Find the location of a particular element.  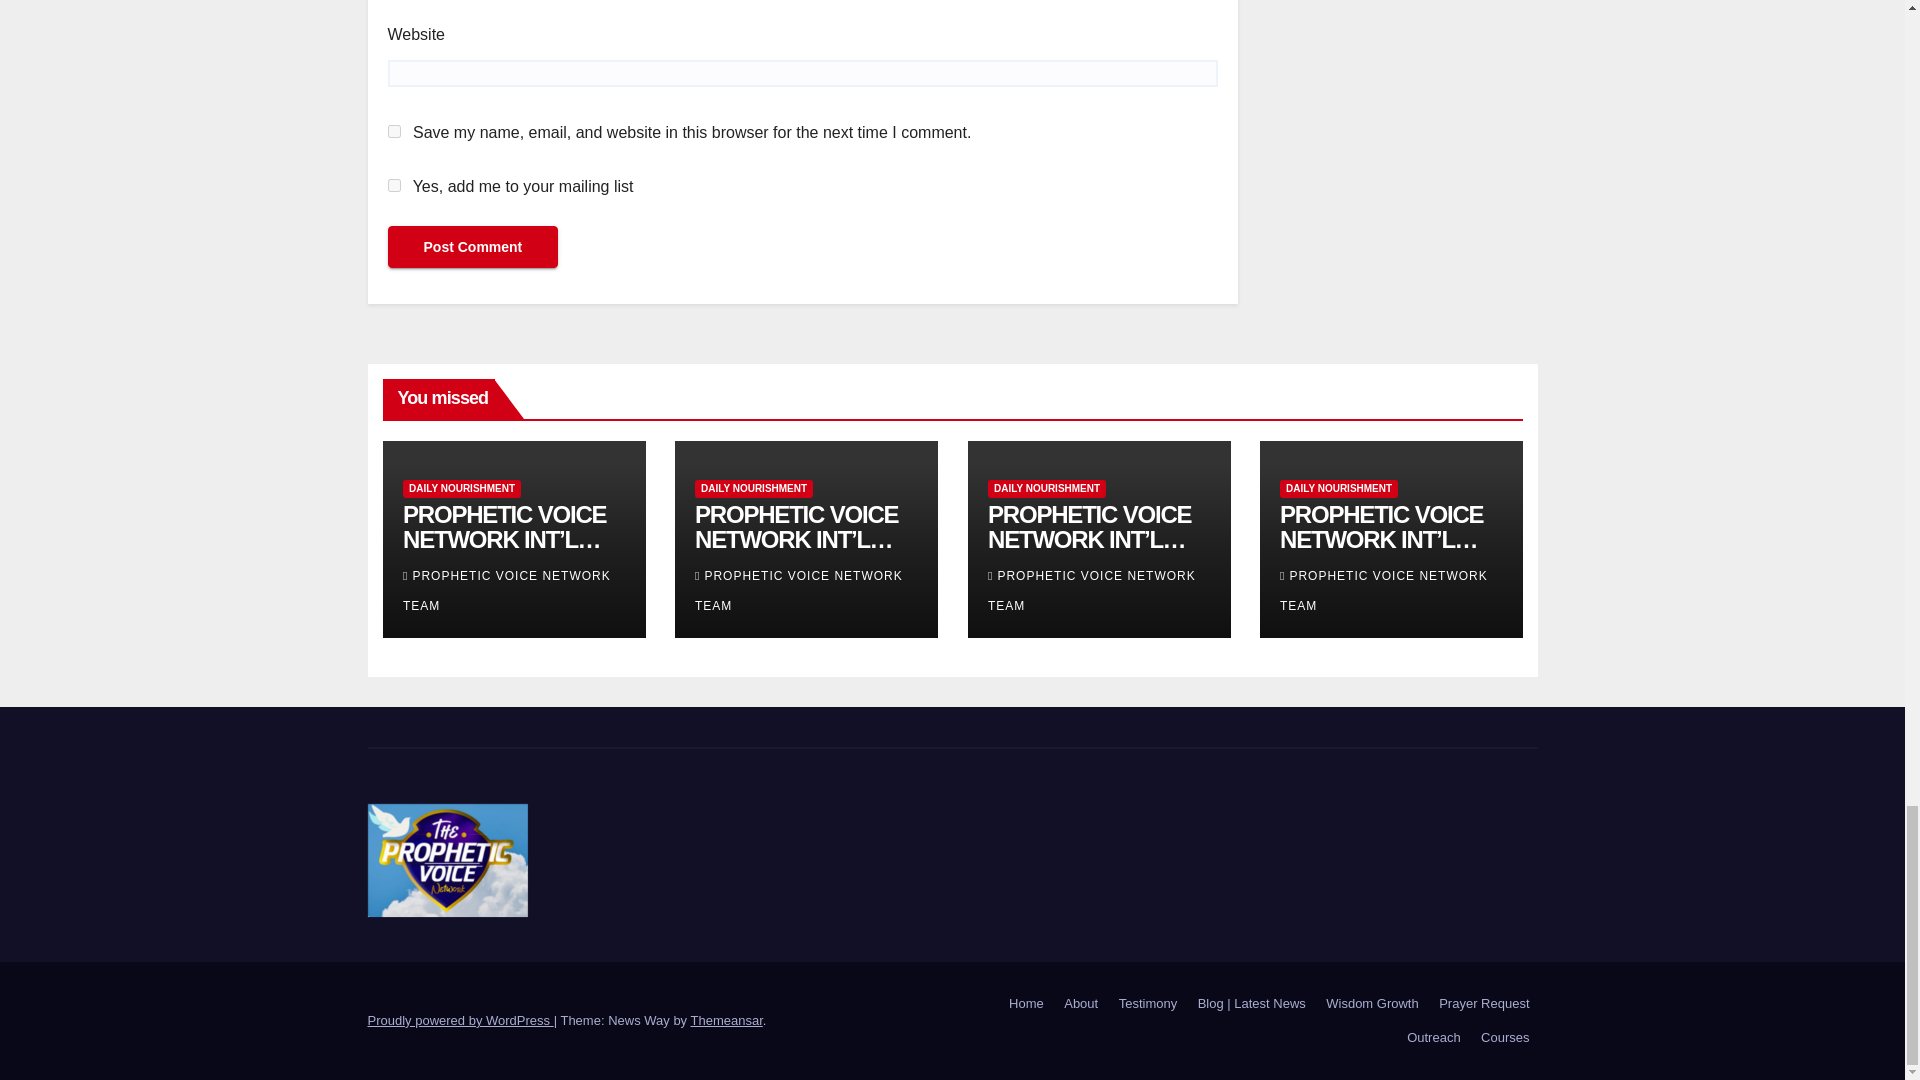

1 is located at coordinates (394, 186).